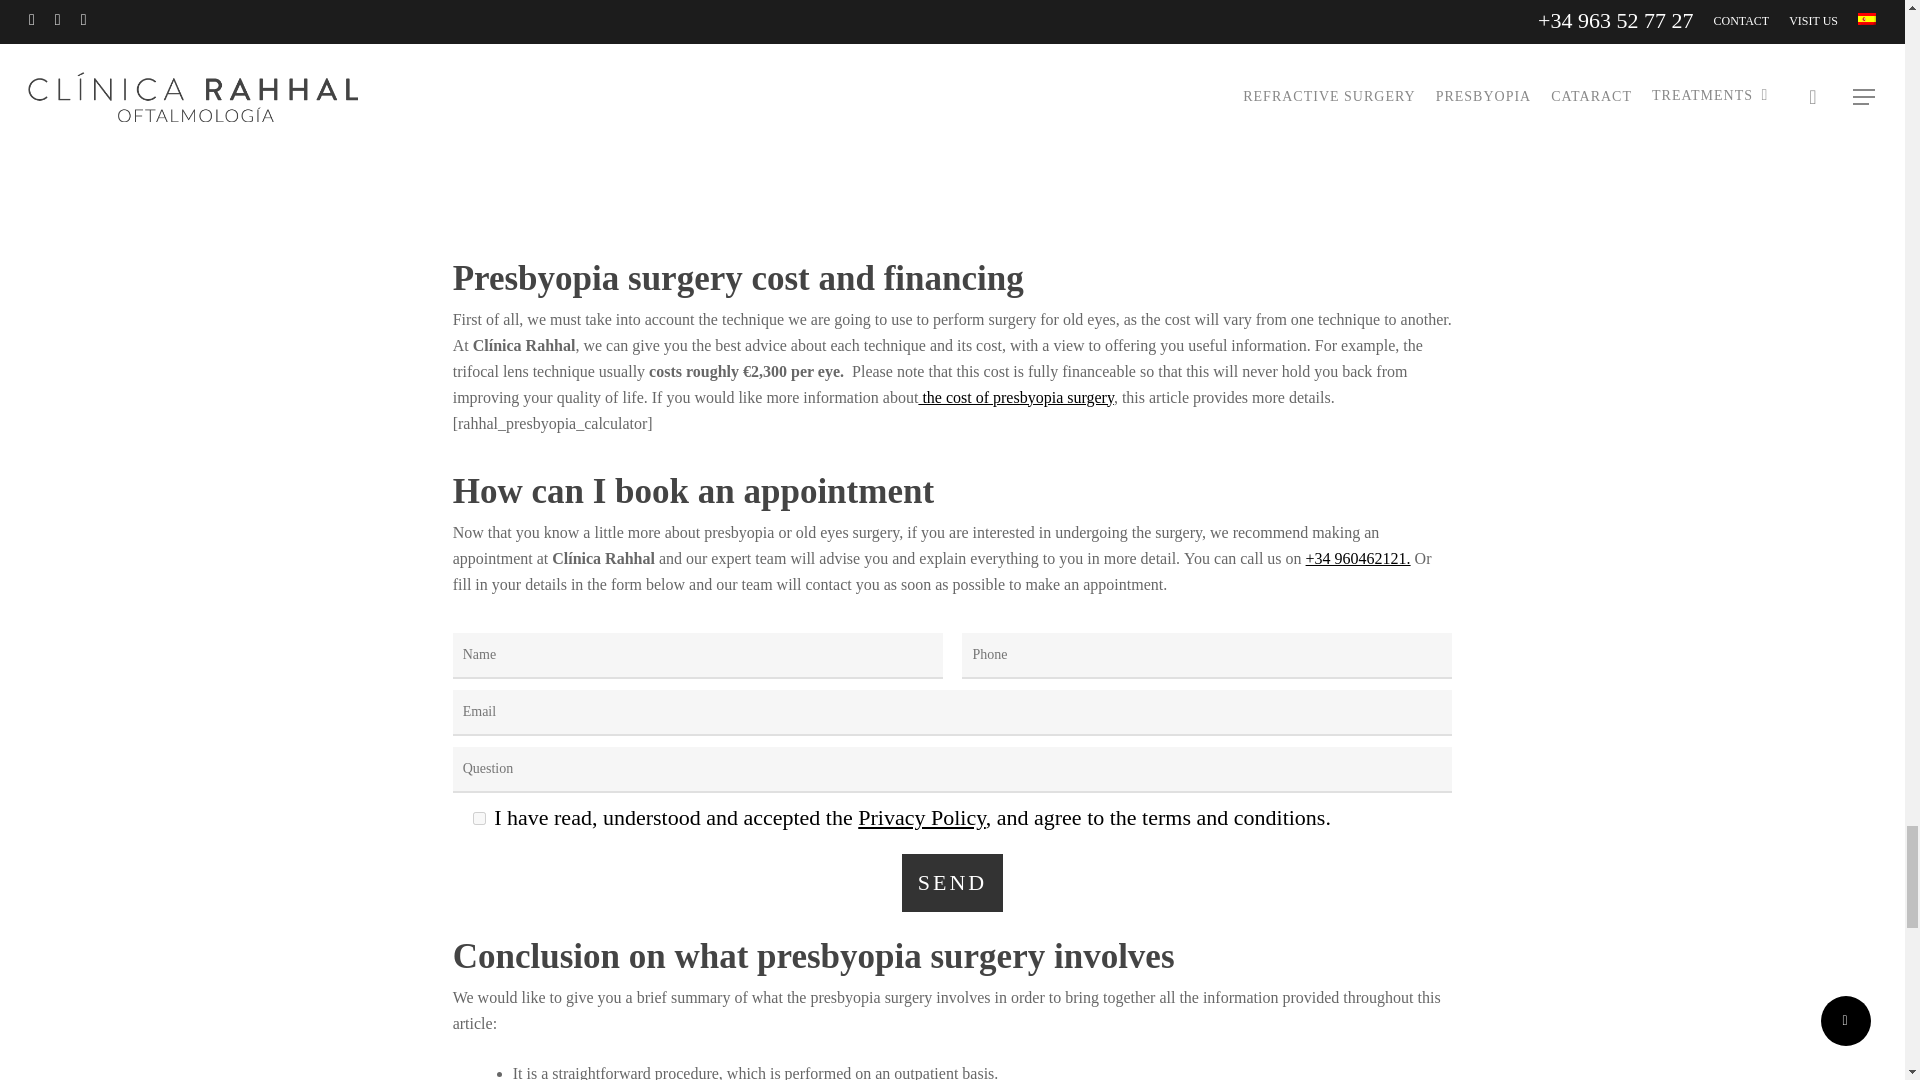  I want to click on 1, so click(478, 818).